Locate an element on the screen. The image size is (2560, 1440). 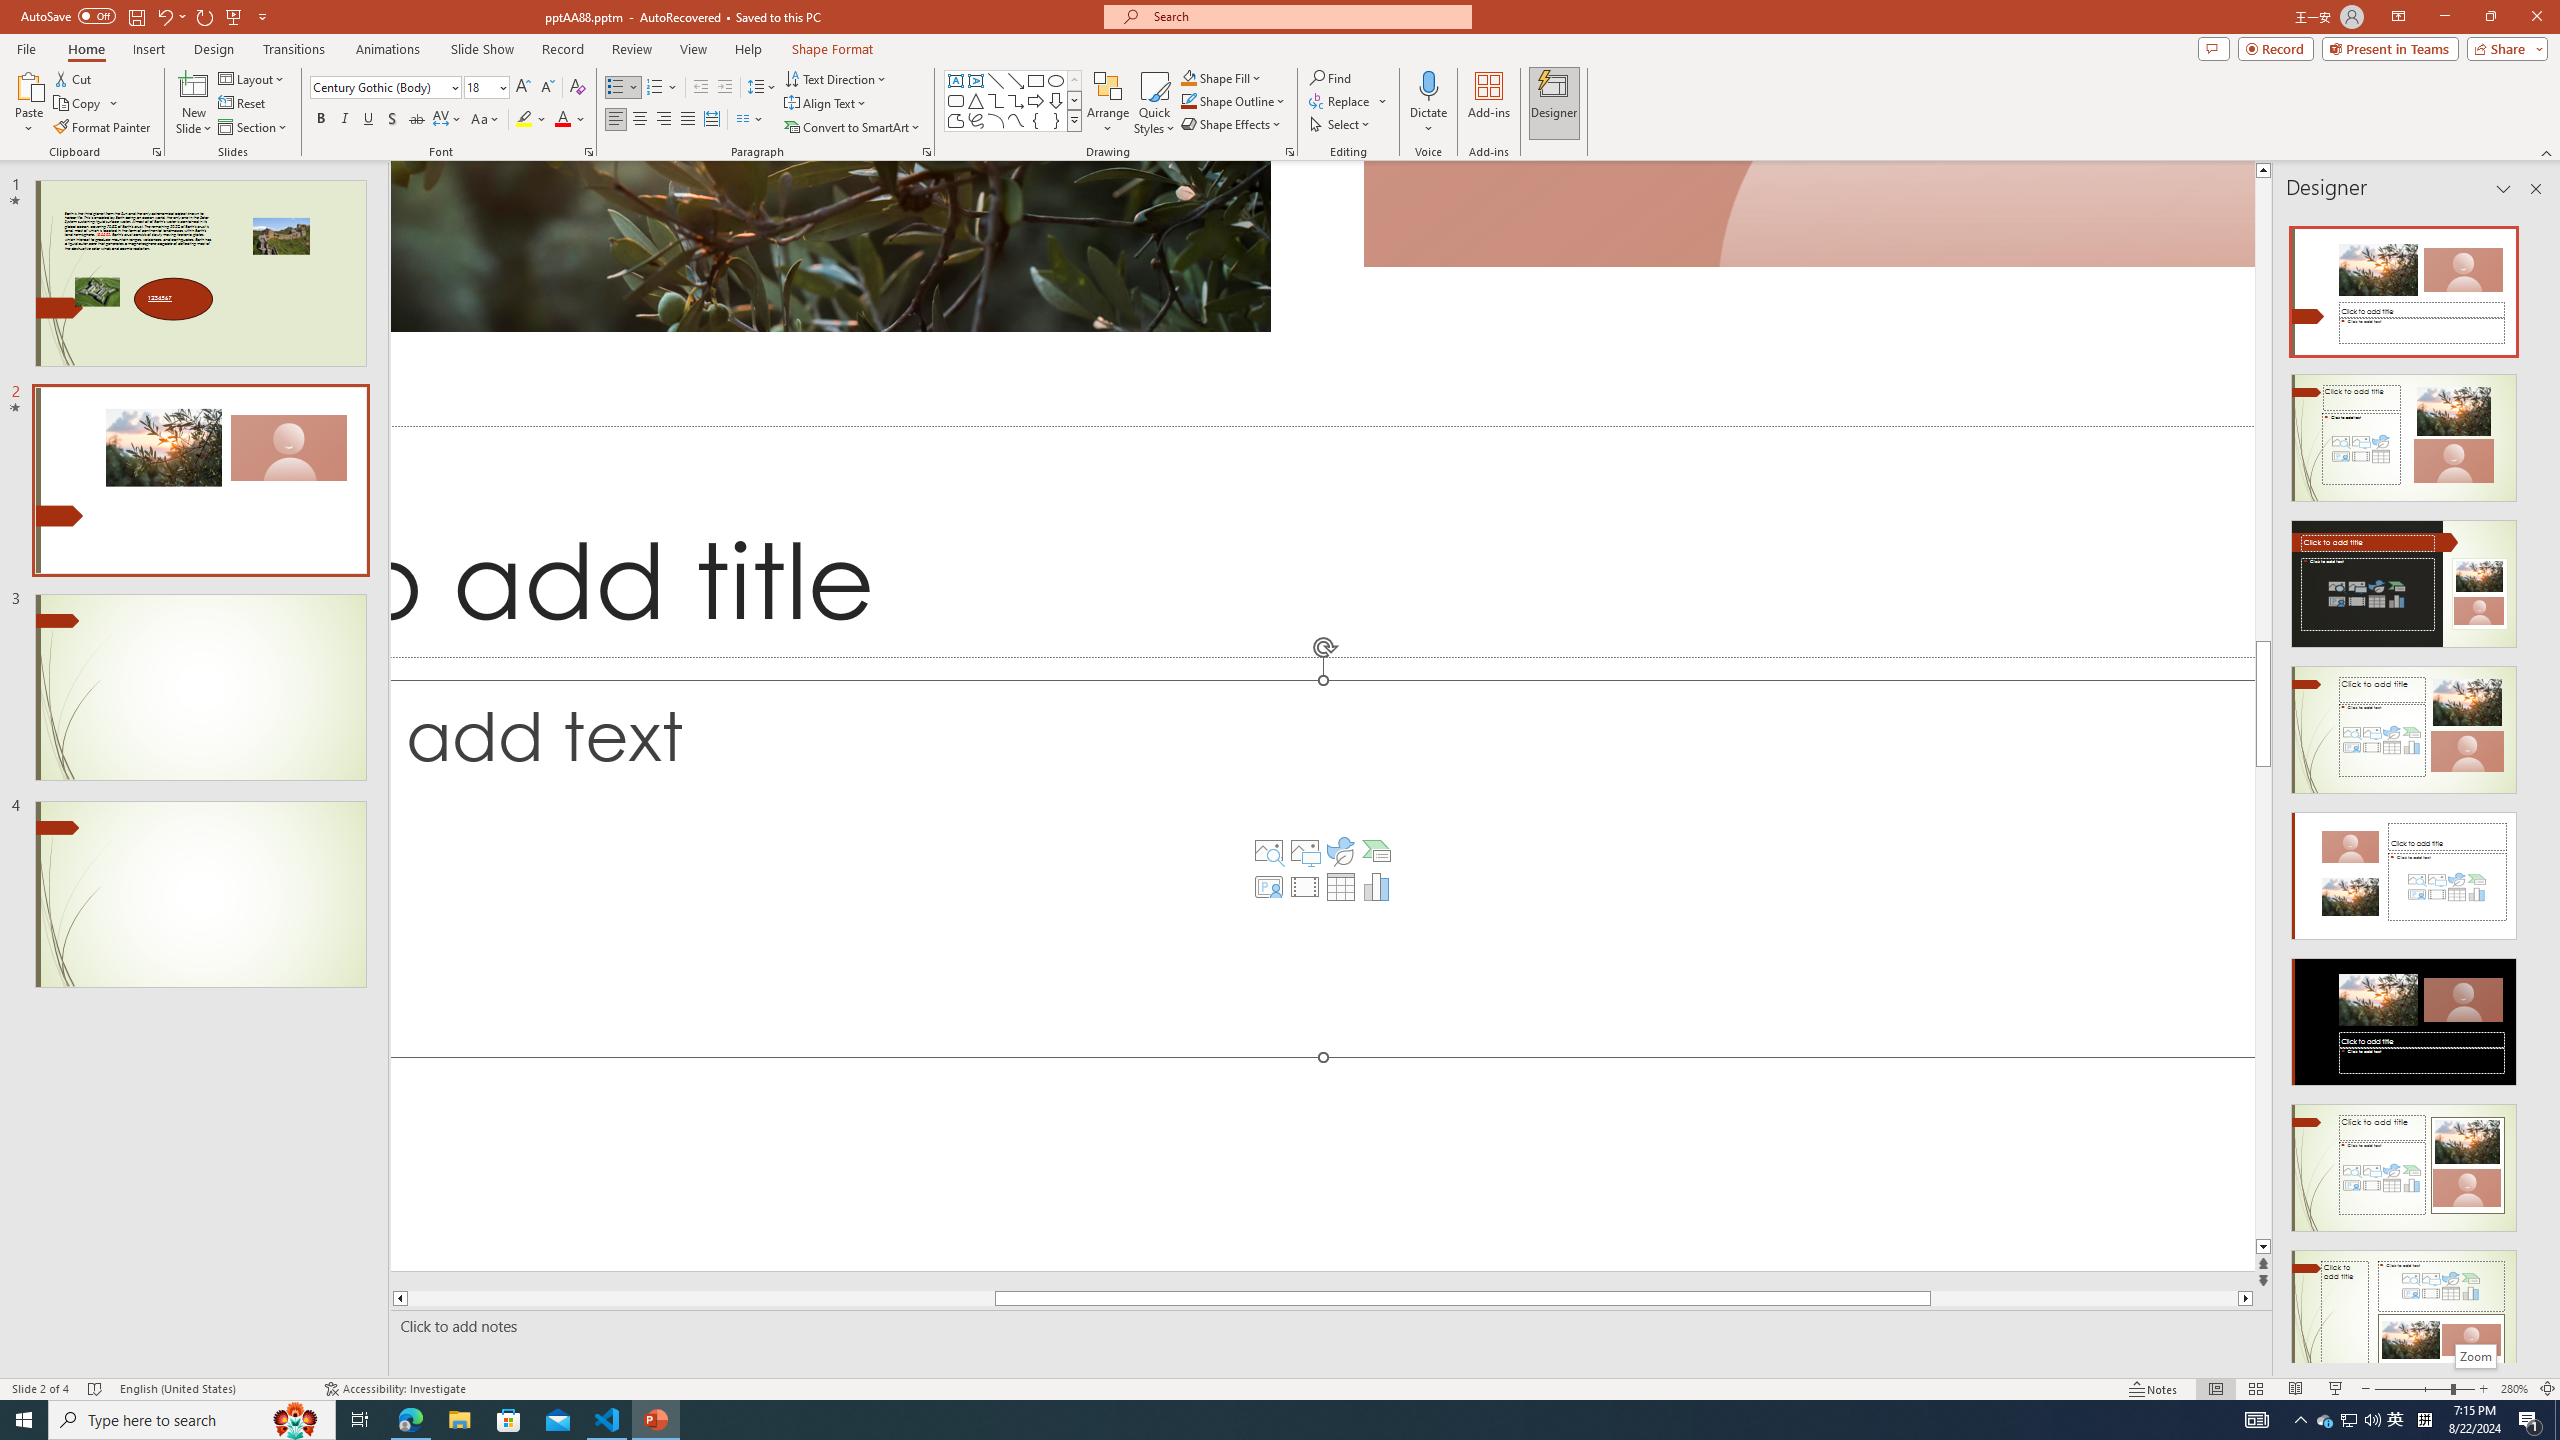
Insert an Icon is located at coordinates (1341, 850).